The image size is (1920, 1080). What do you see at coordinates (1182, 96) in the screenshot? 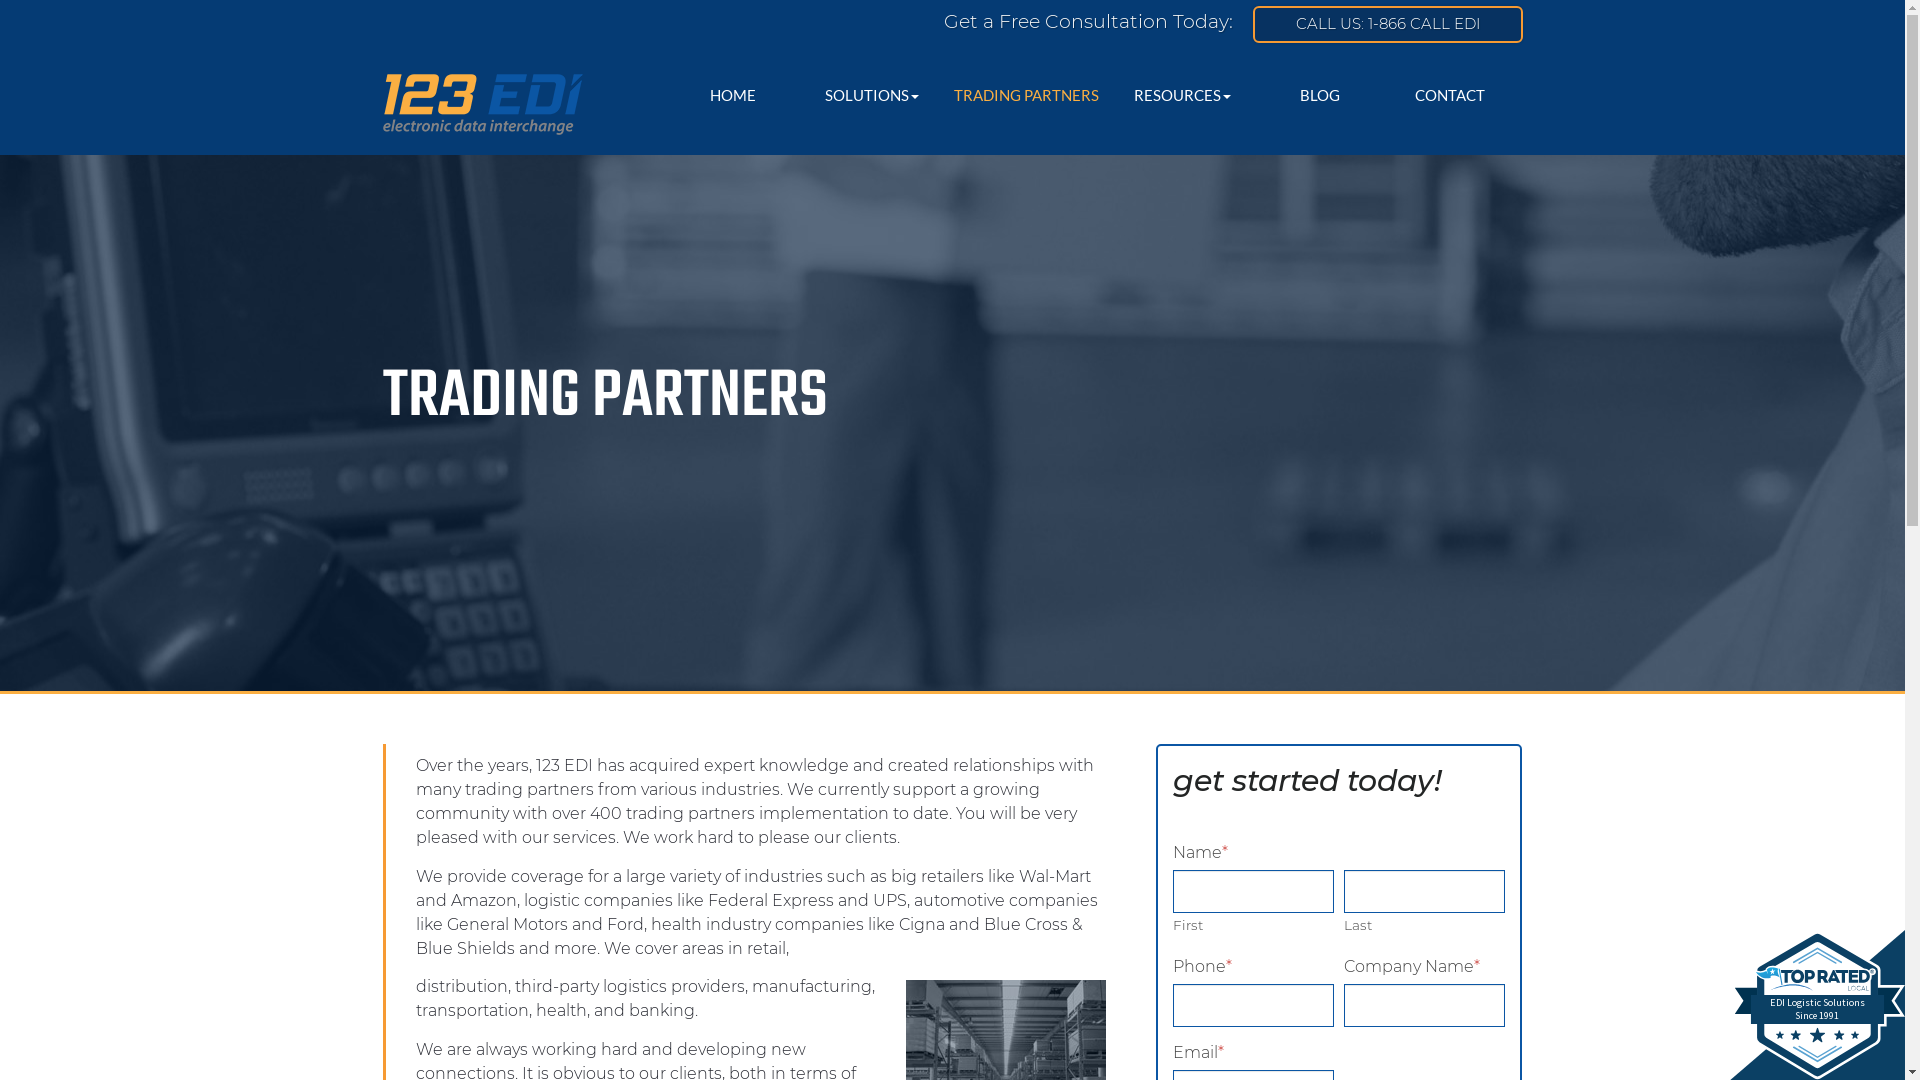
I see `RESOURCES` at bounding box center [1182, 96].